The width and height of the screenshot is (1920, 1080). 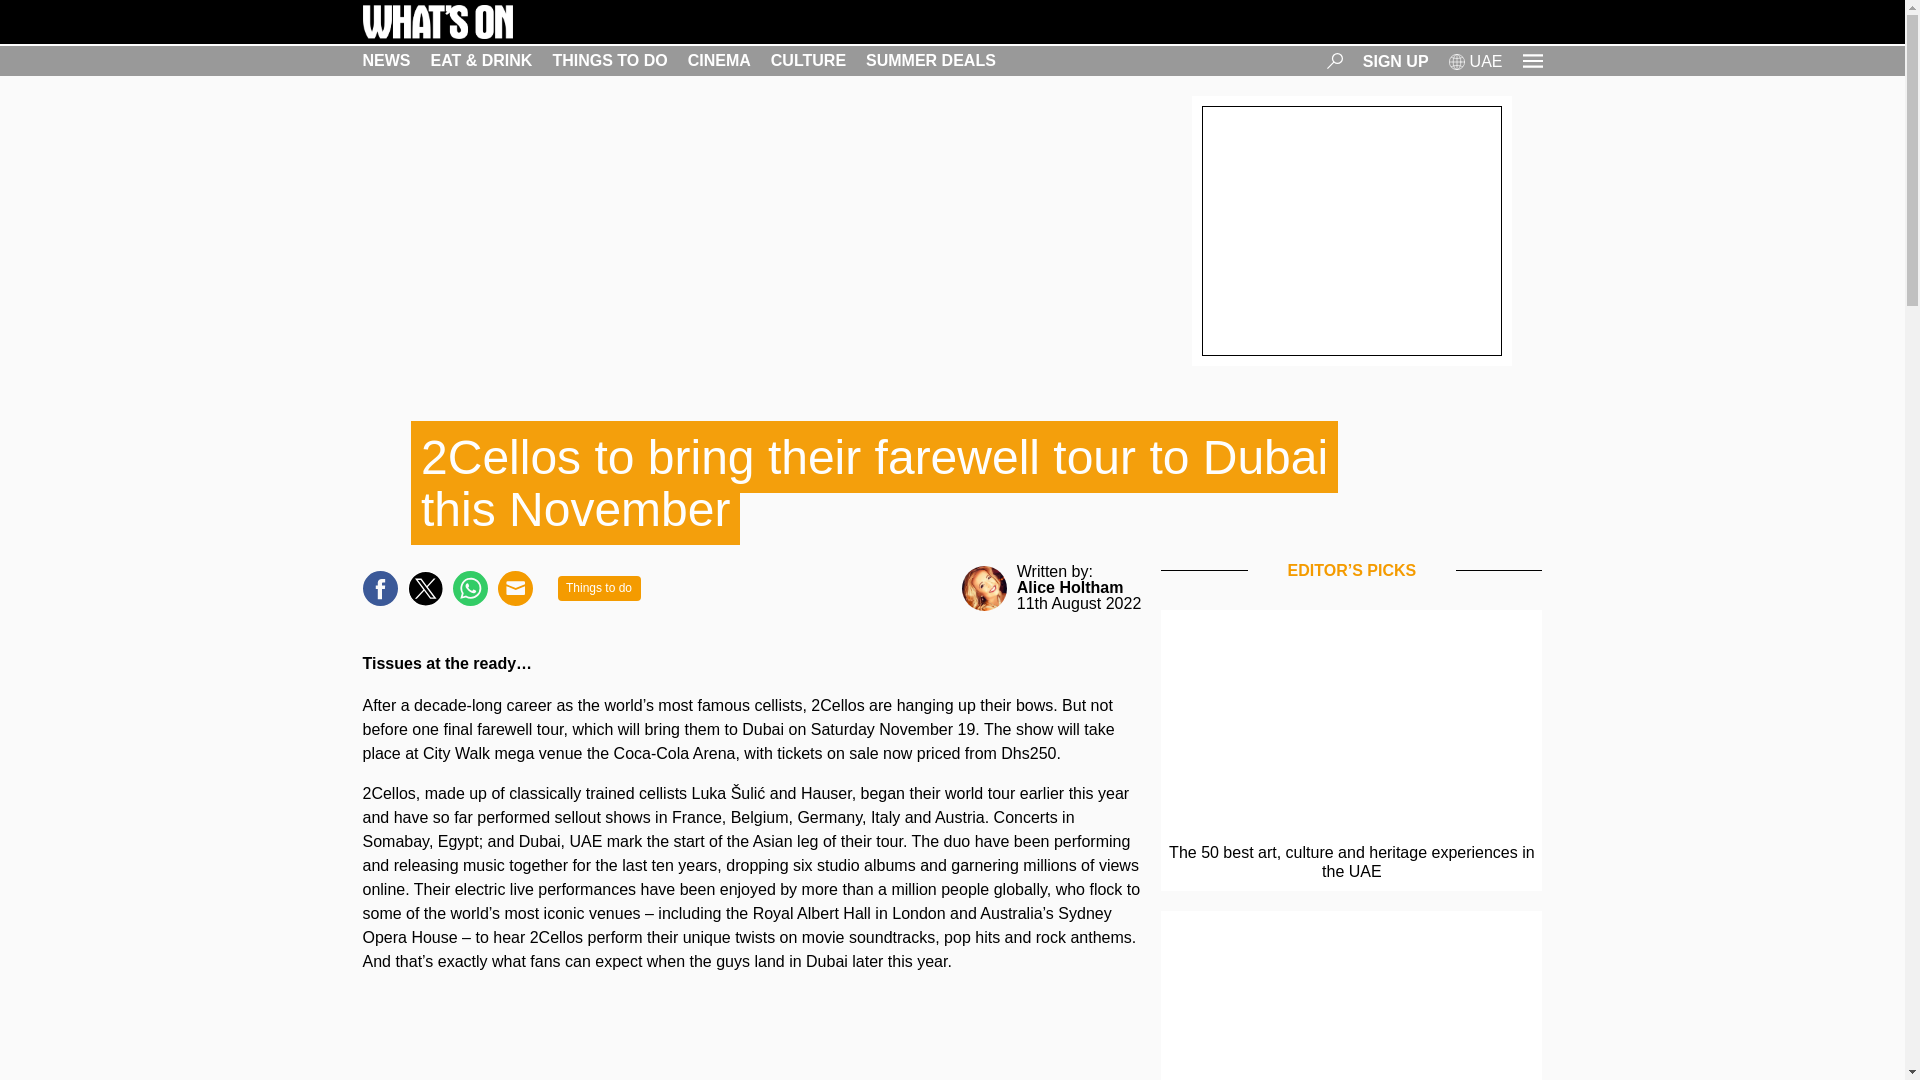 I want to click on YouTube video player, so click(x=751, y=1040).